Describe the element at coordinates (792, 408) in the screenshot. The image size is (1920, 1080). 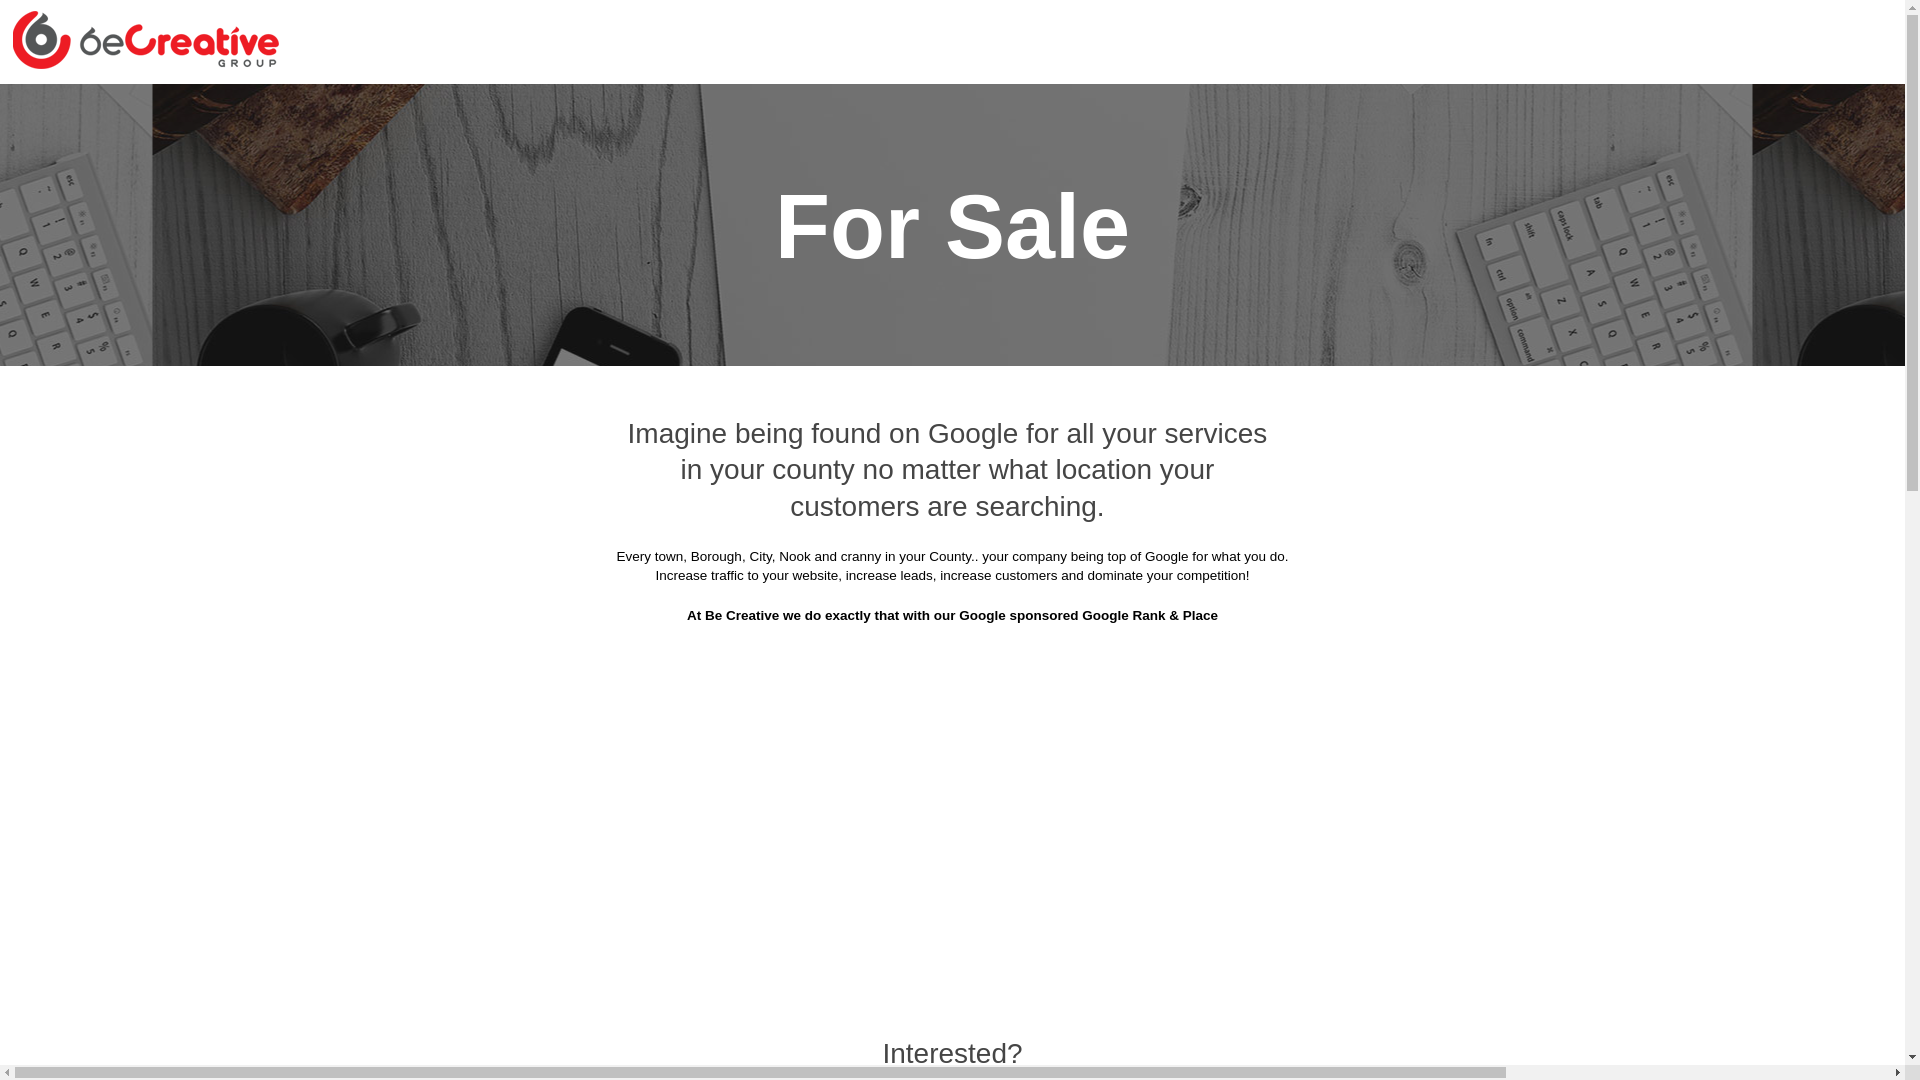
I see `Aggregate Suppliers Falmouth Cornwall` at that location.